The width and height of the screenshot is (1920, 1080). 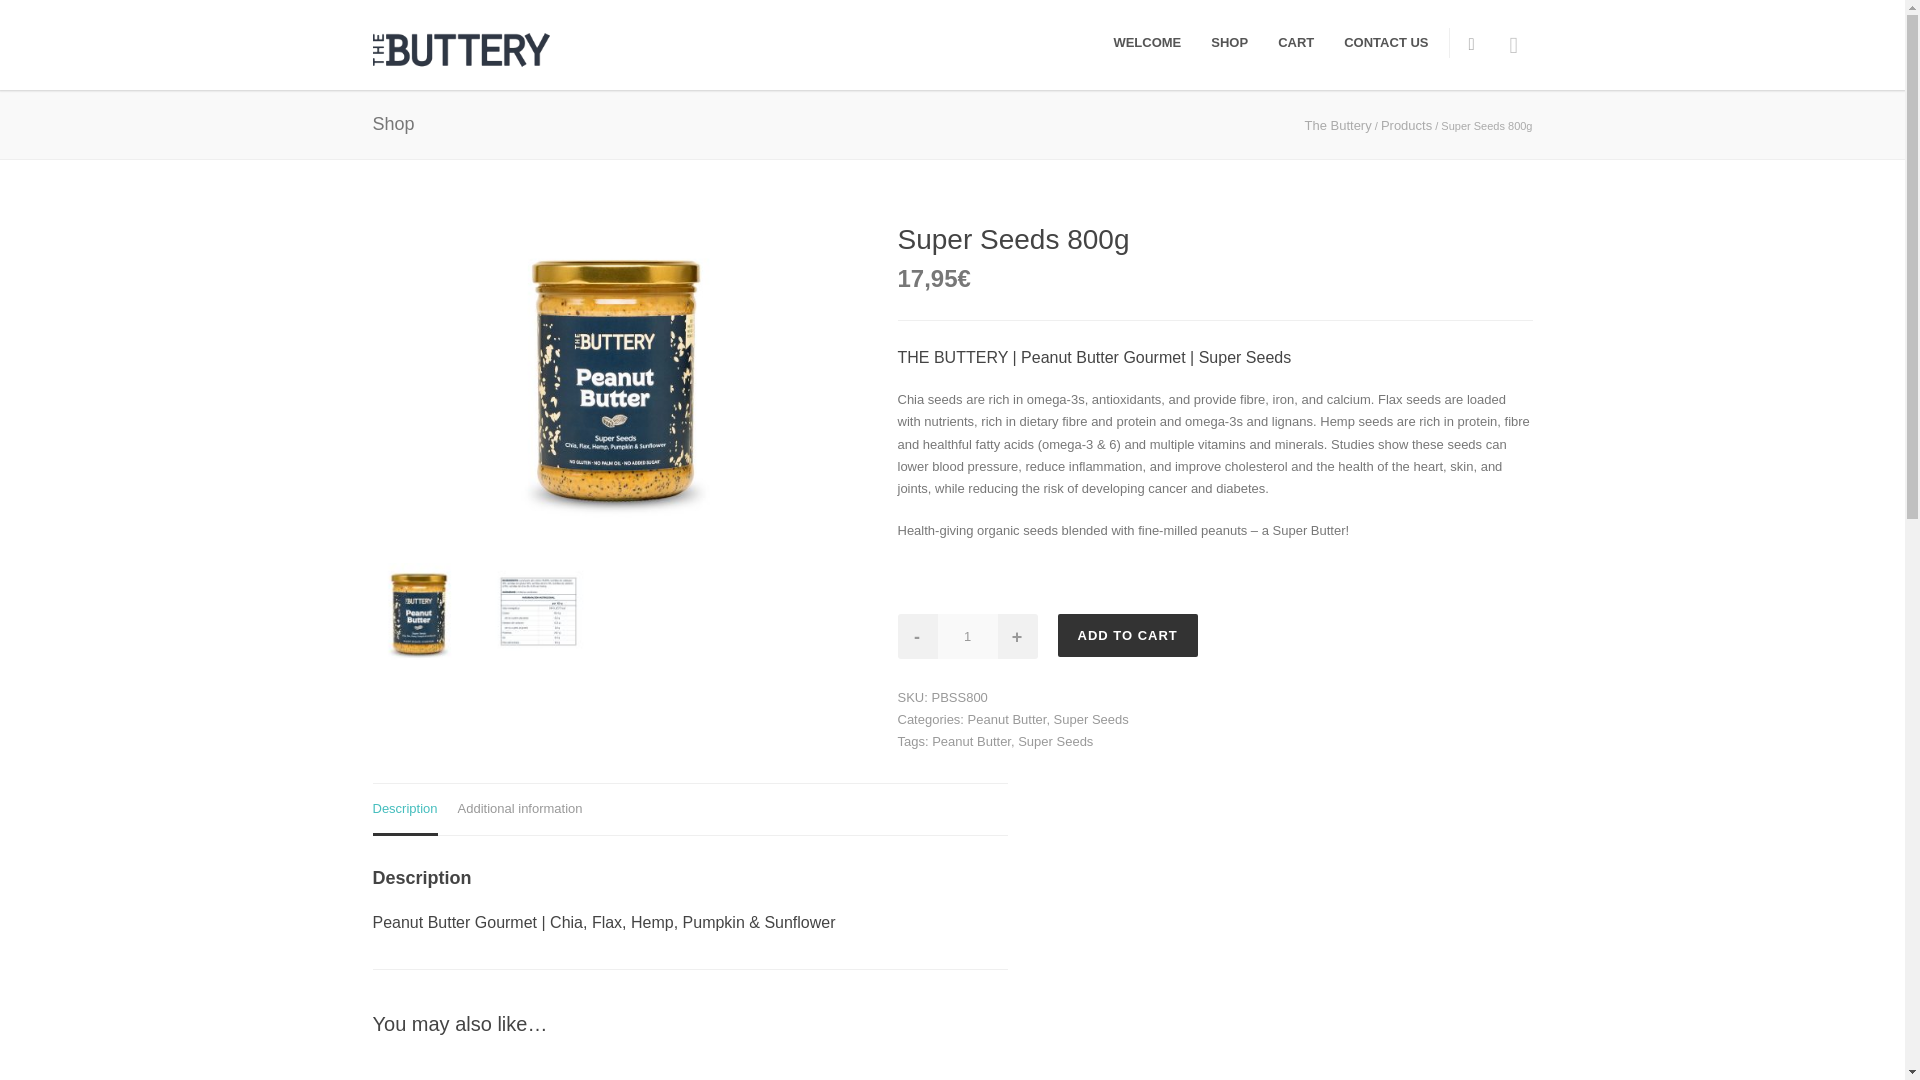 What do you see at coordinates (1128, 635) in the screenshot?
I see `ADD TO CART` at bounding box center [1128, 635].